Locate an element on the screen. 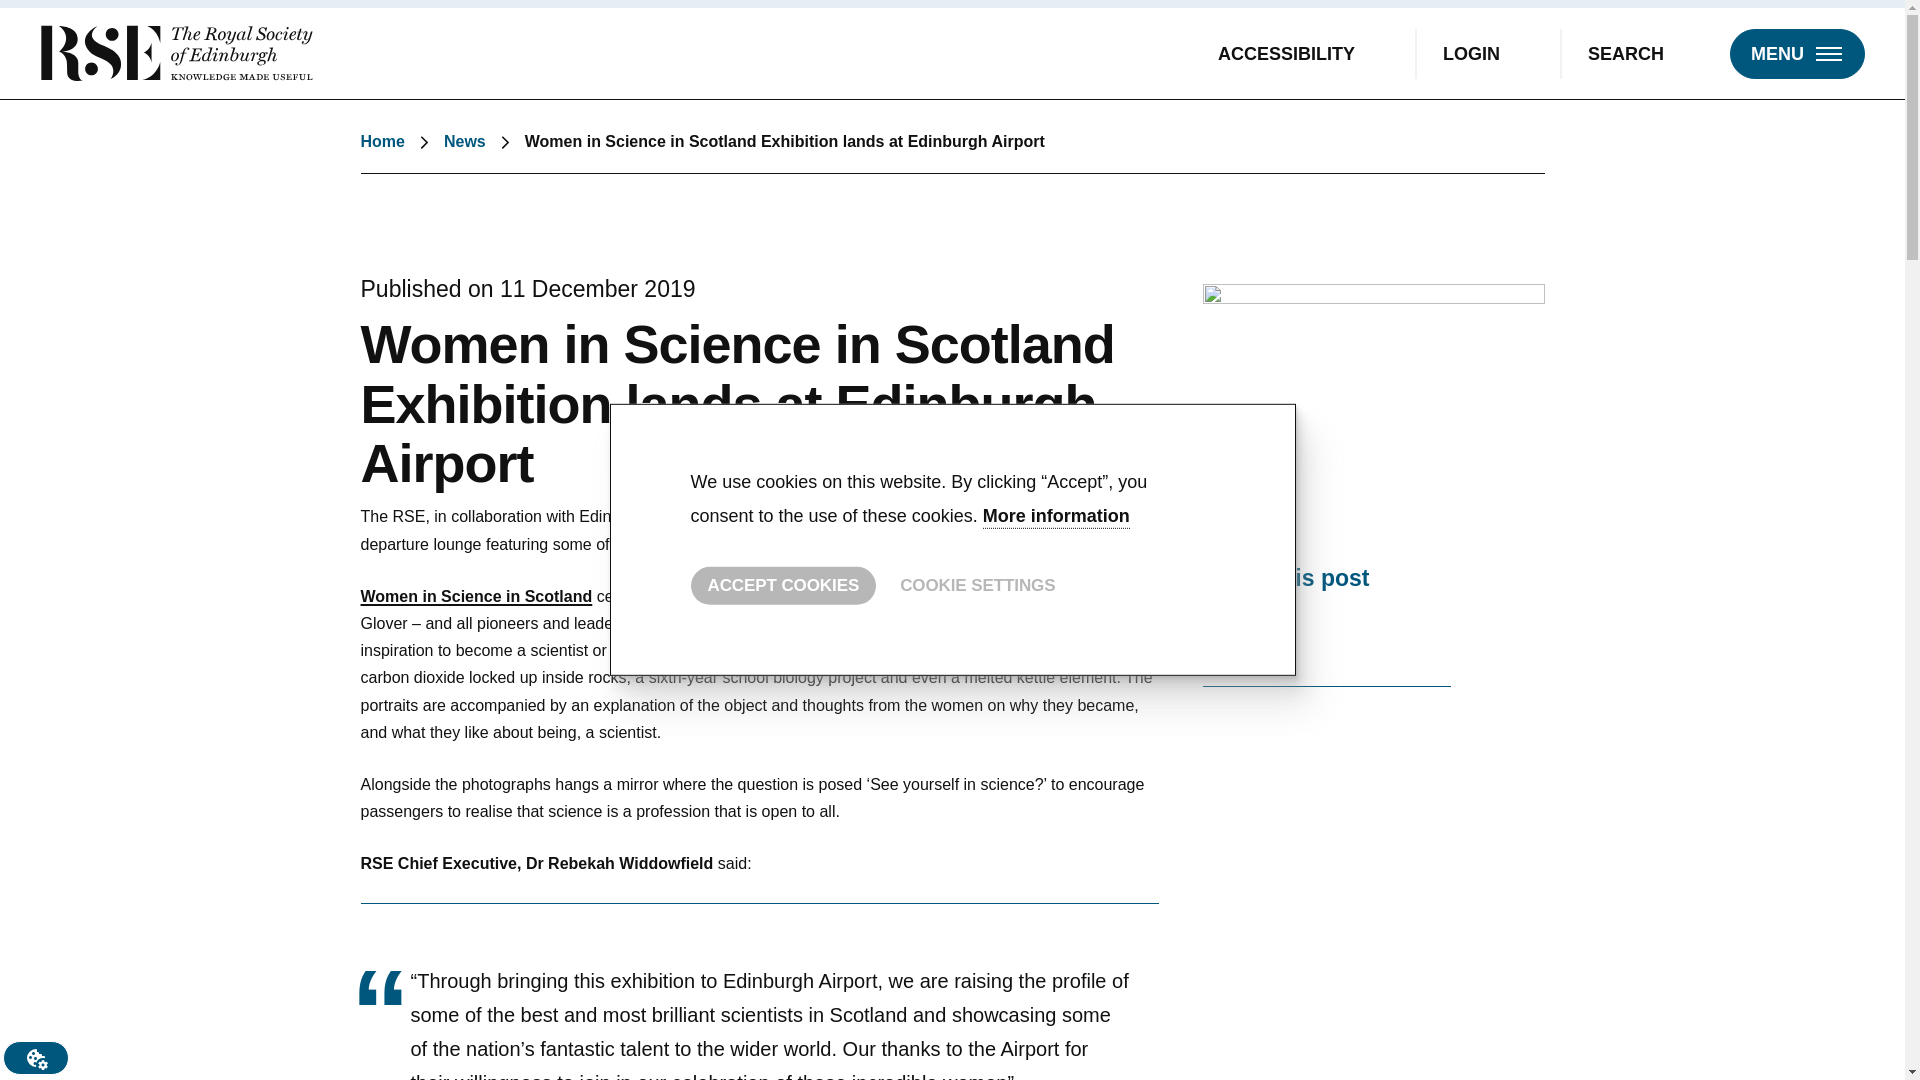  LOGIN is located at coordinates (1488, 52).